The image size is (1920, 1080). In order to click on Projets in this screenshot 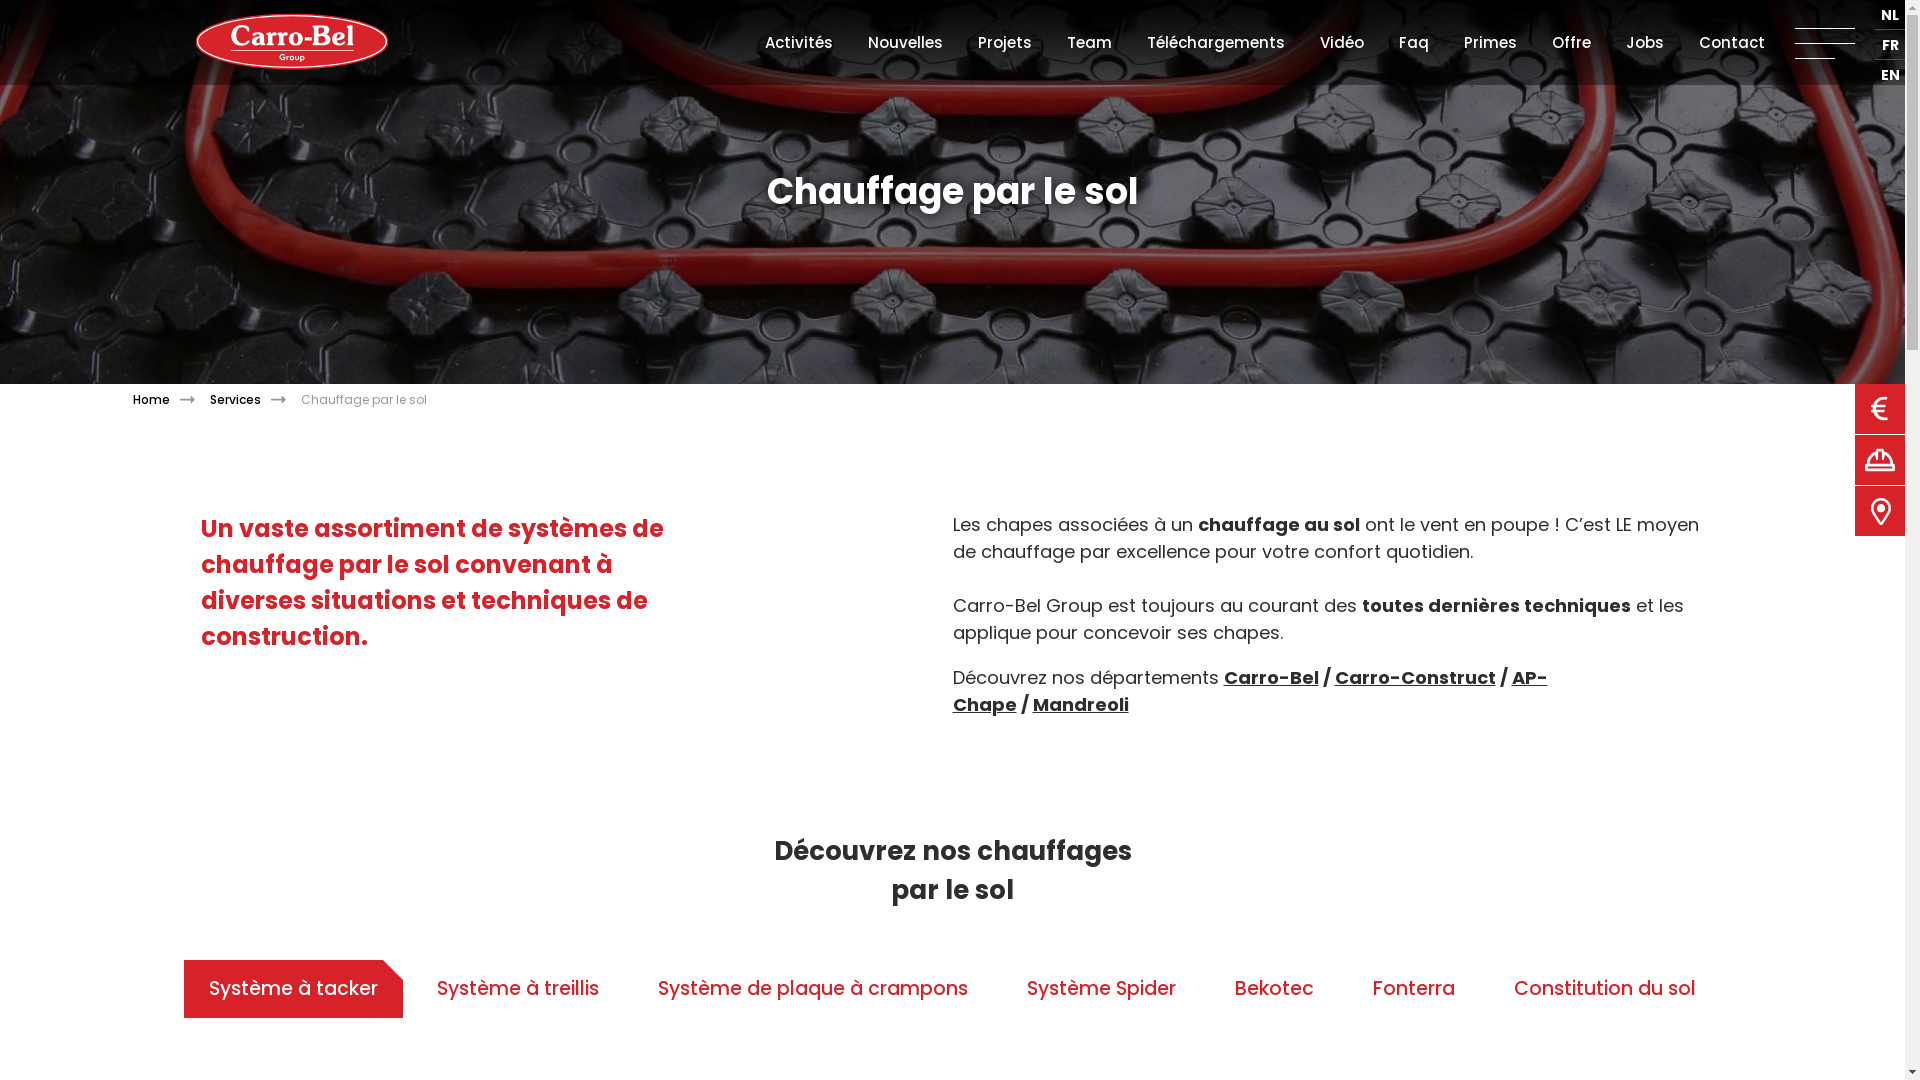, I will do `click(1005, 42)`.